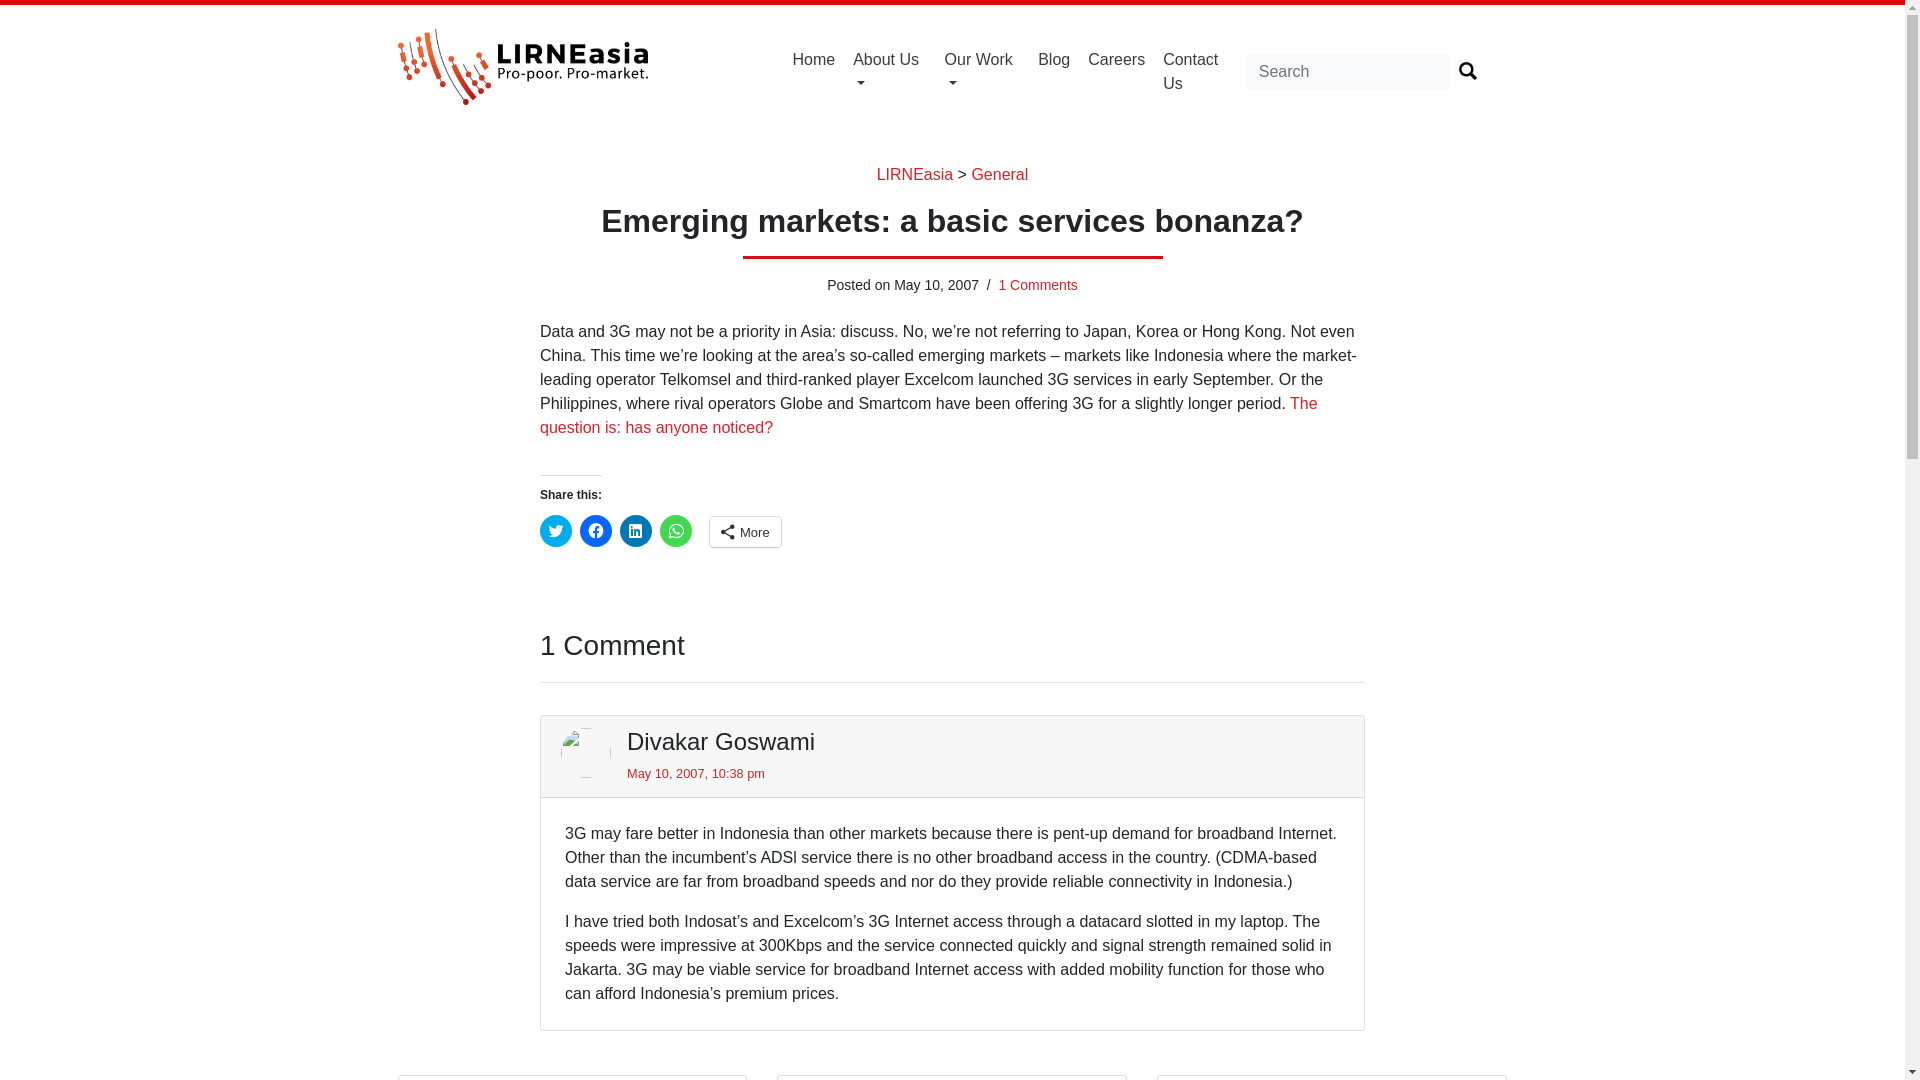 Image resolution: width=1920 pixels, height=1080 pixels. Describe the element at coordinates (1054, 60) in the screenshot. I see `Blog` at that location.